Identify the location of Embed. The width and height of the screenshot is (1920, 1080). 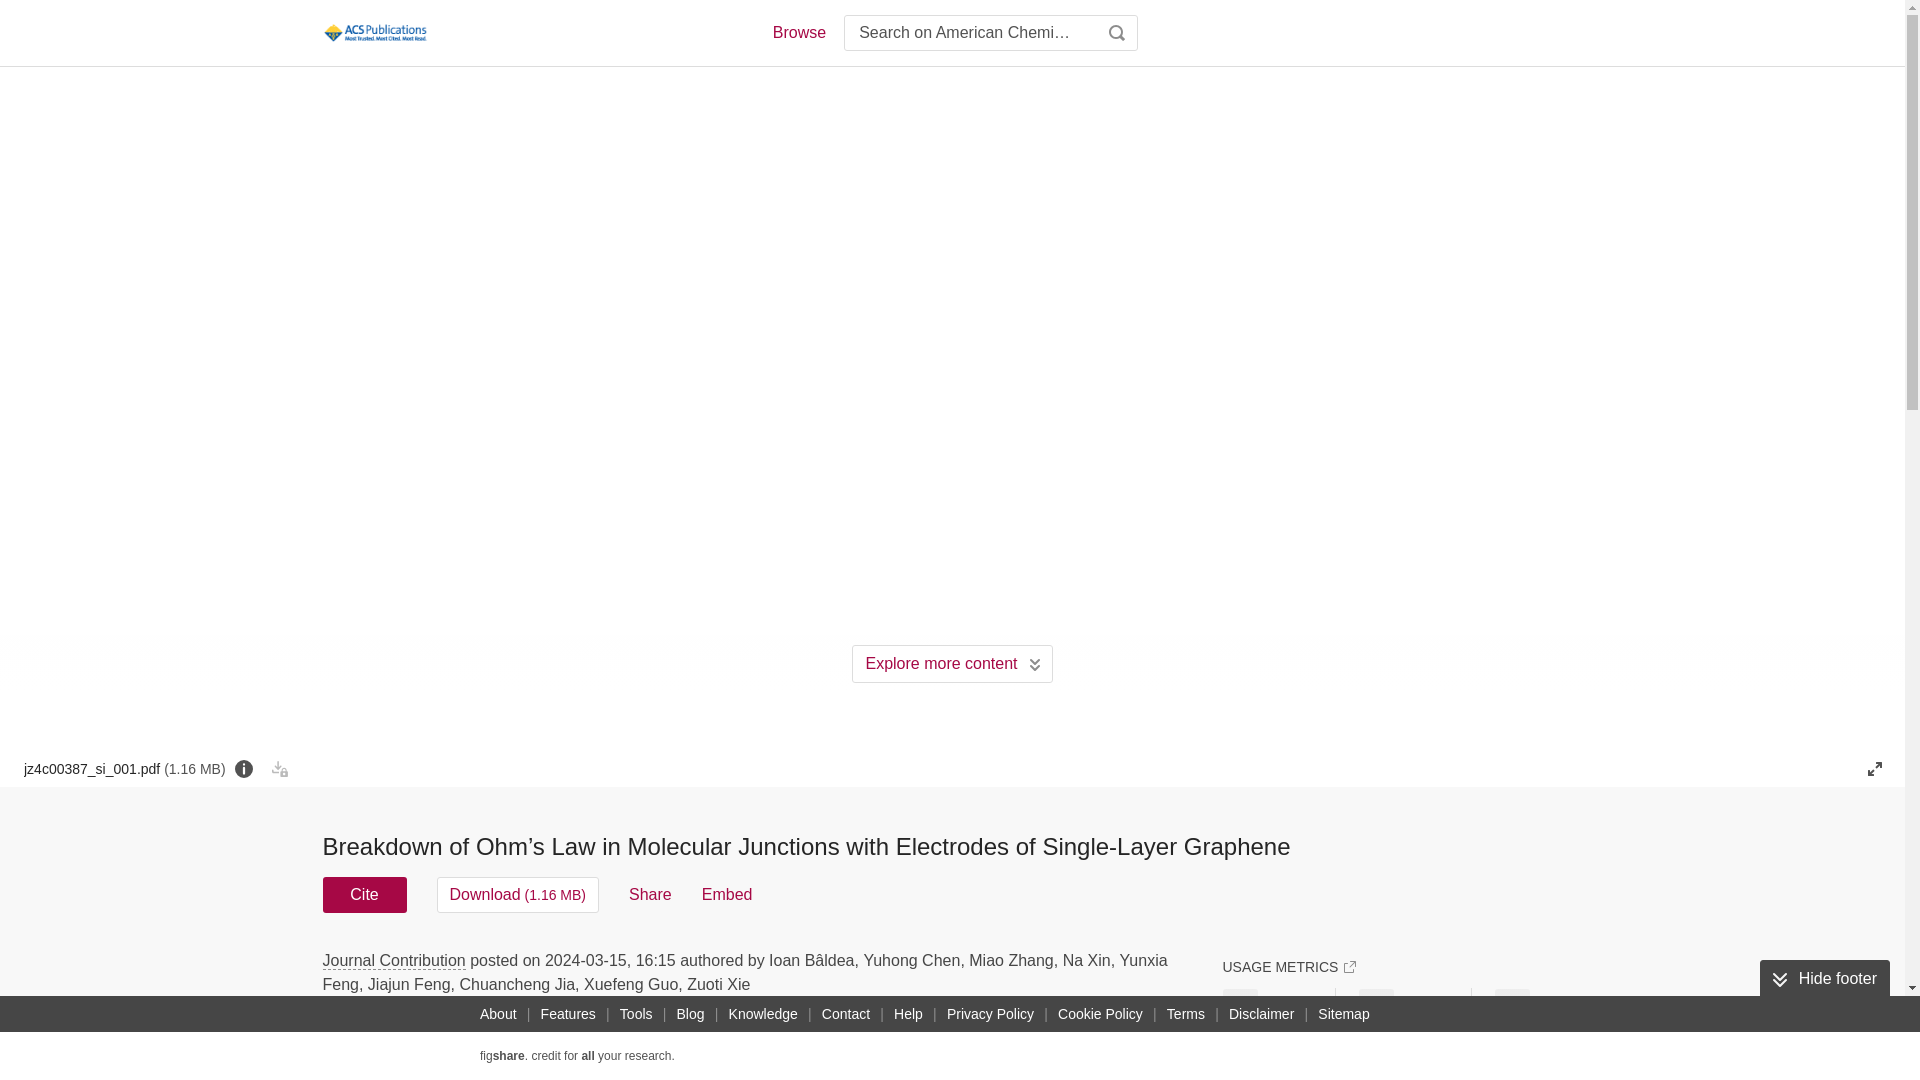
(727, 894).